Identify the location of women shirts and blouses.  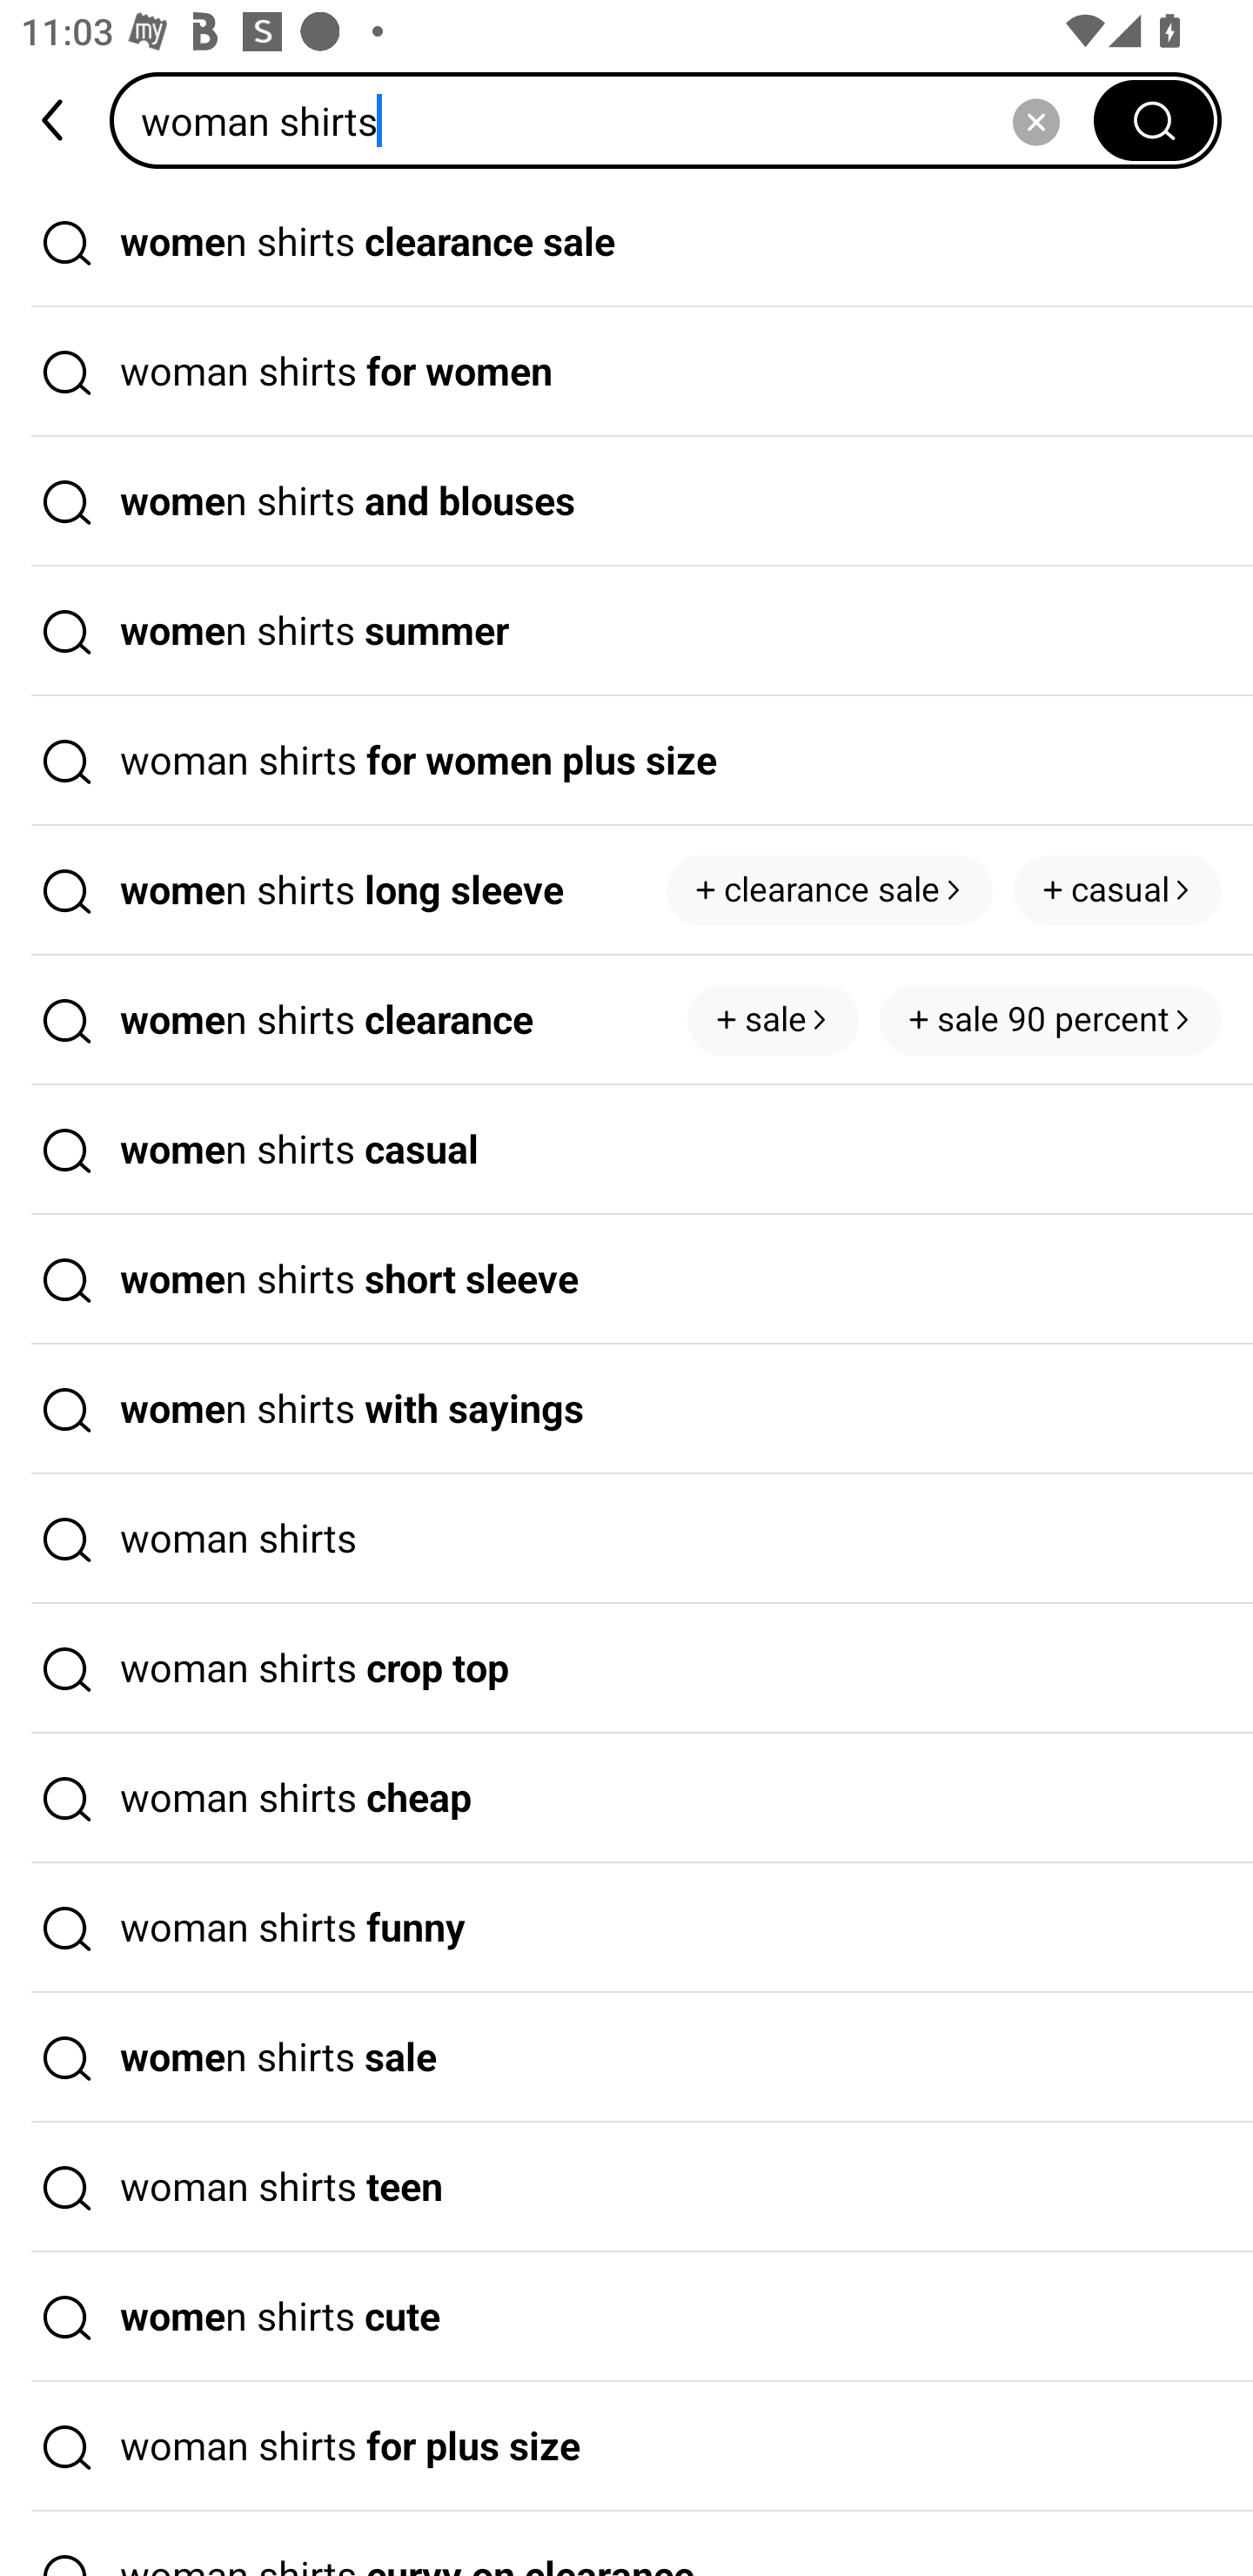
(626, 502).